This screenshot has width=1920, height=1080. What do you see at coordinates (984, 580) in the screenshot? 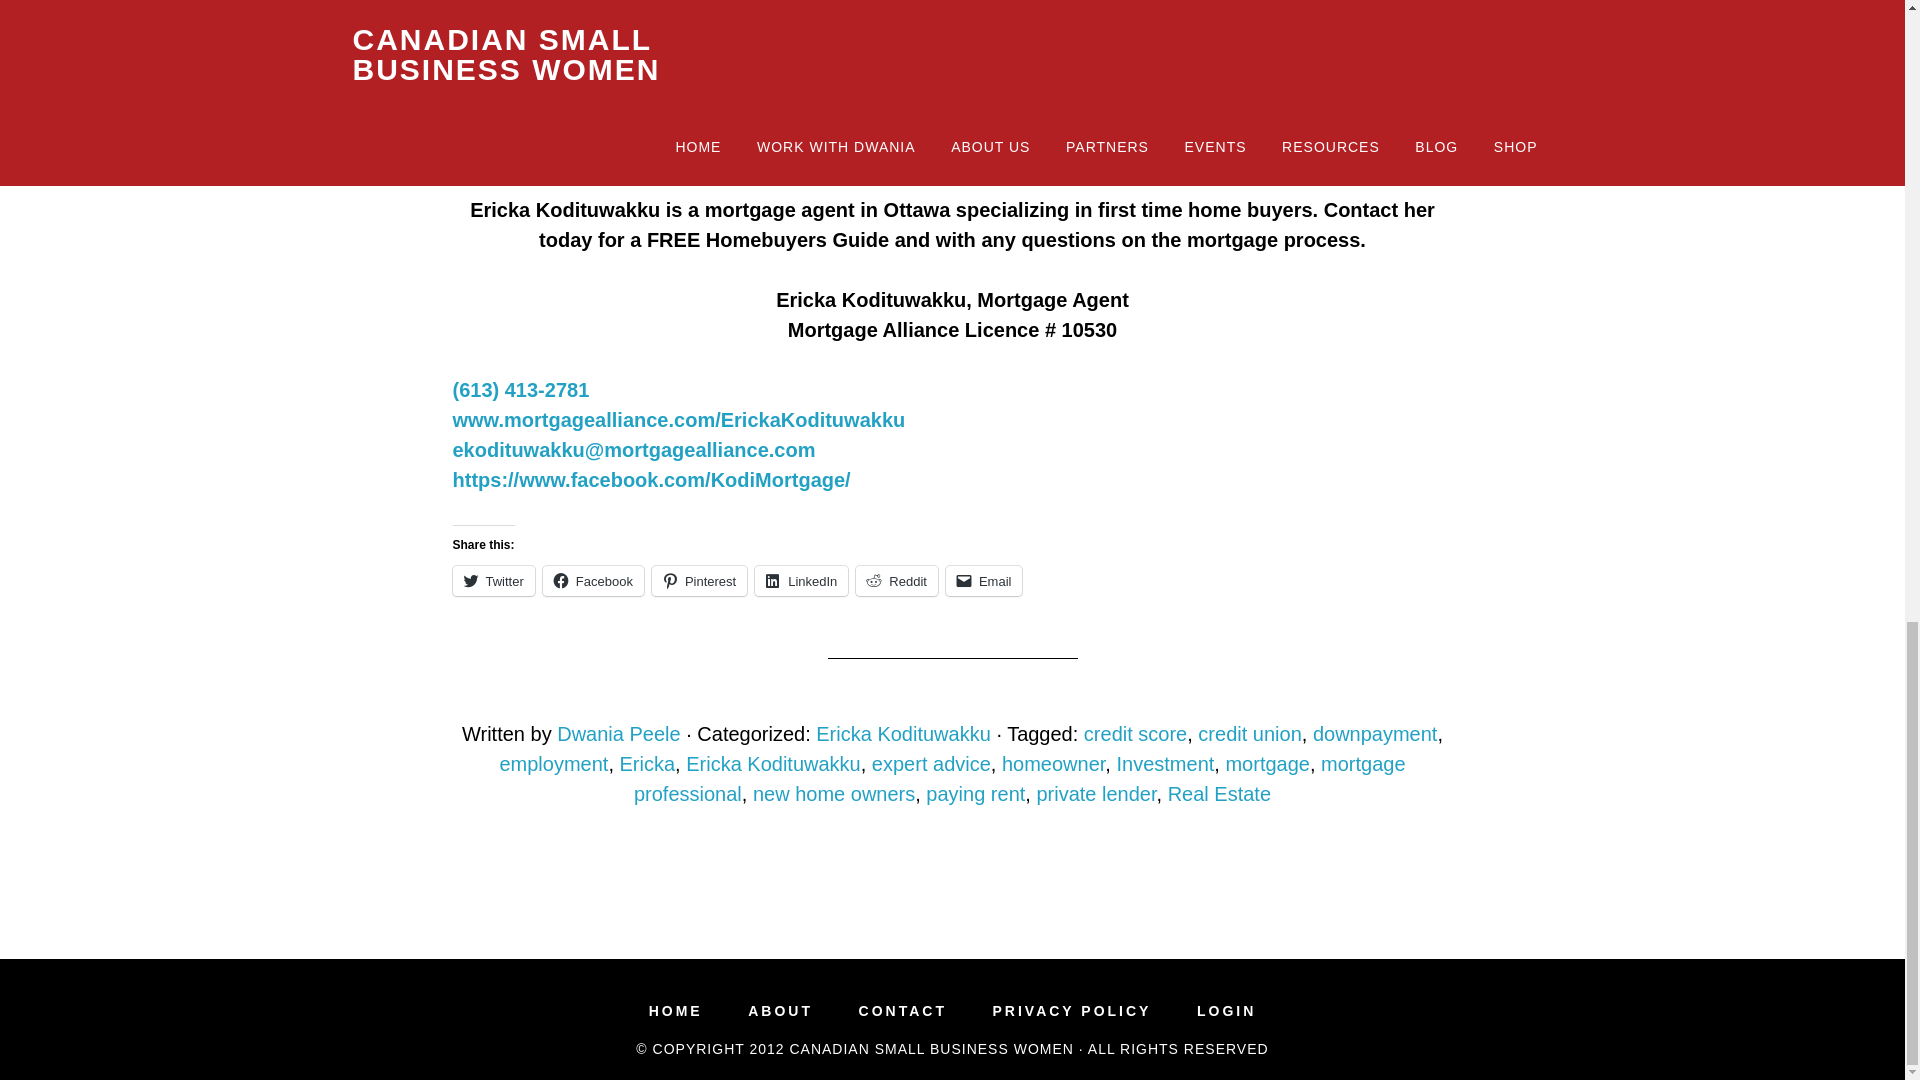
I see `Click to email a link to a friend` at bounding box center [984, 580].